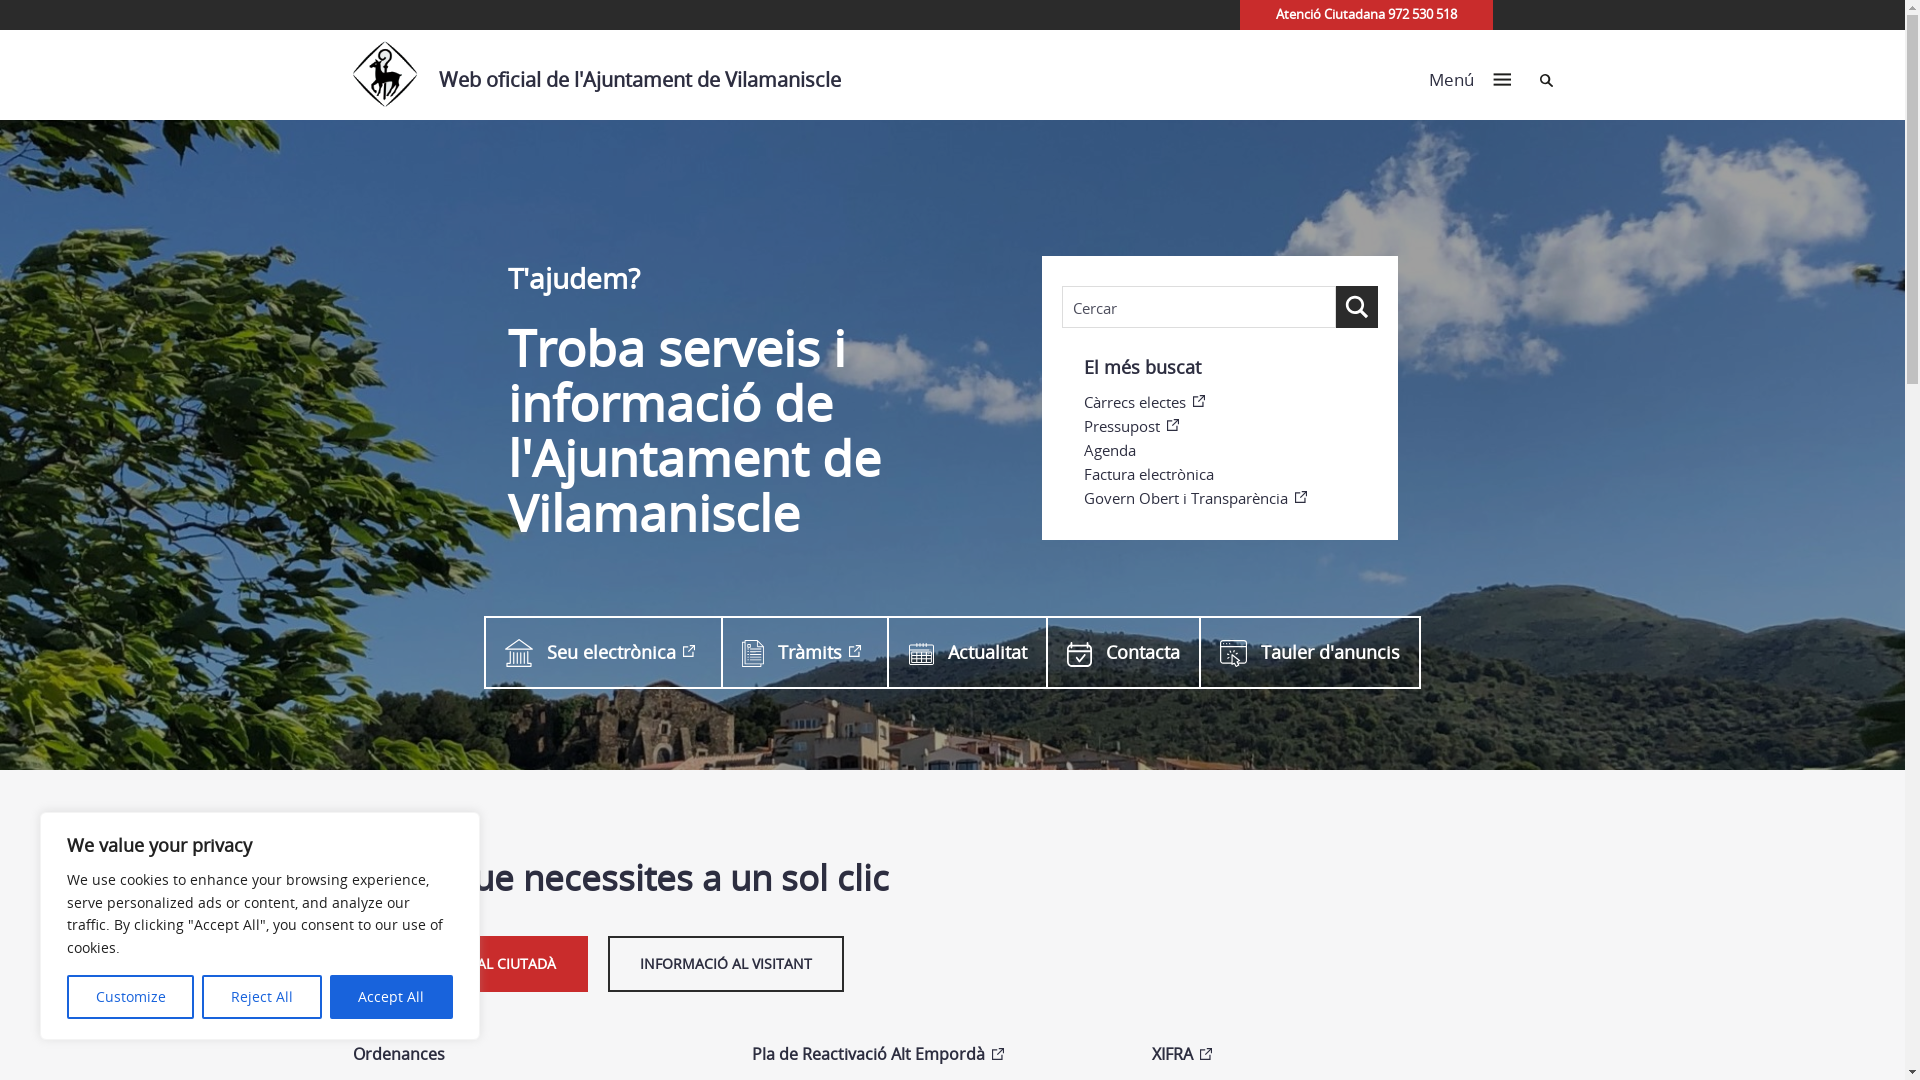 This screenshot has height=1080, width=1920. I want to click on Icones-e-tauler
Tauler d'anuncis, so click(1310, 652).